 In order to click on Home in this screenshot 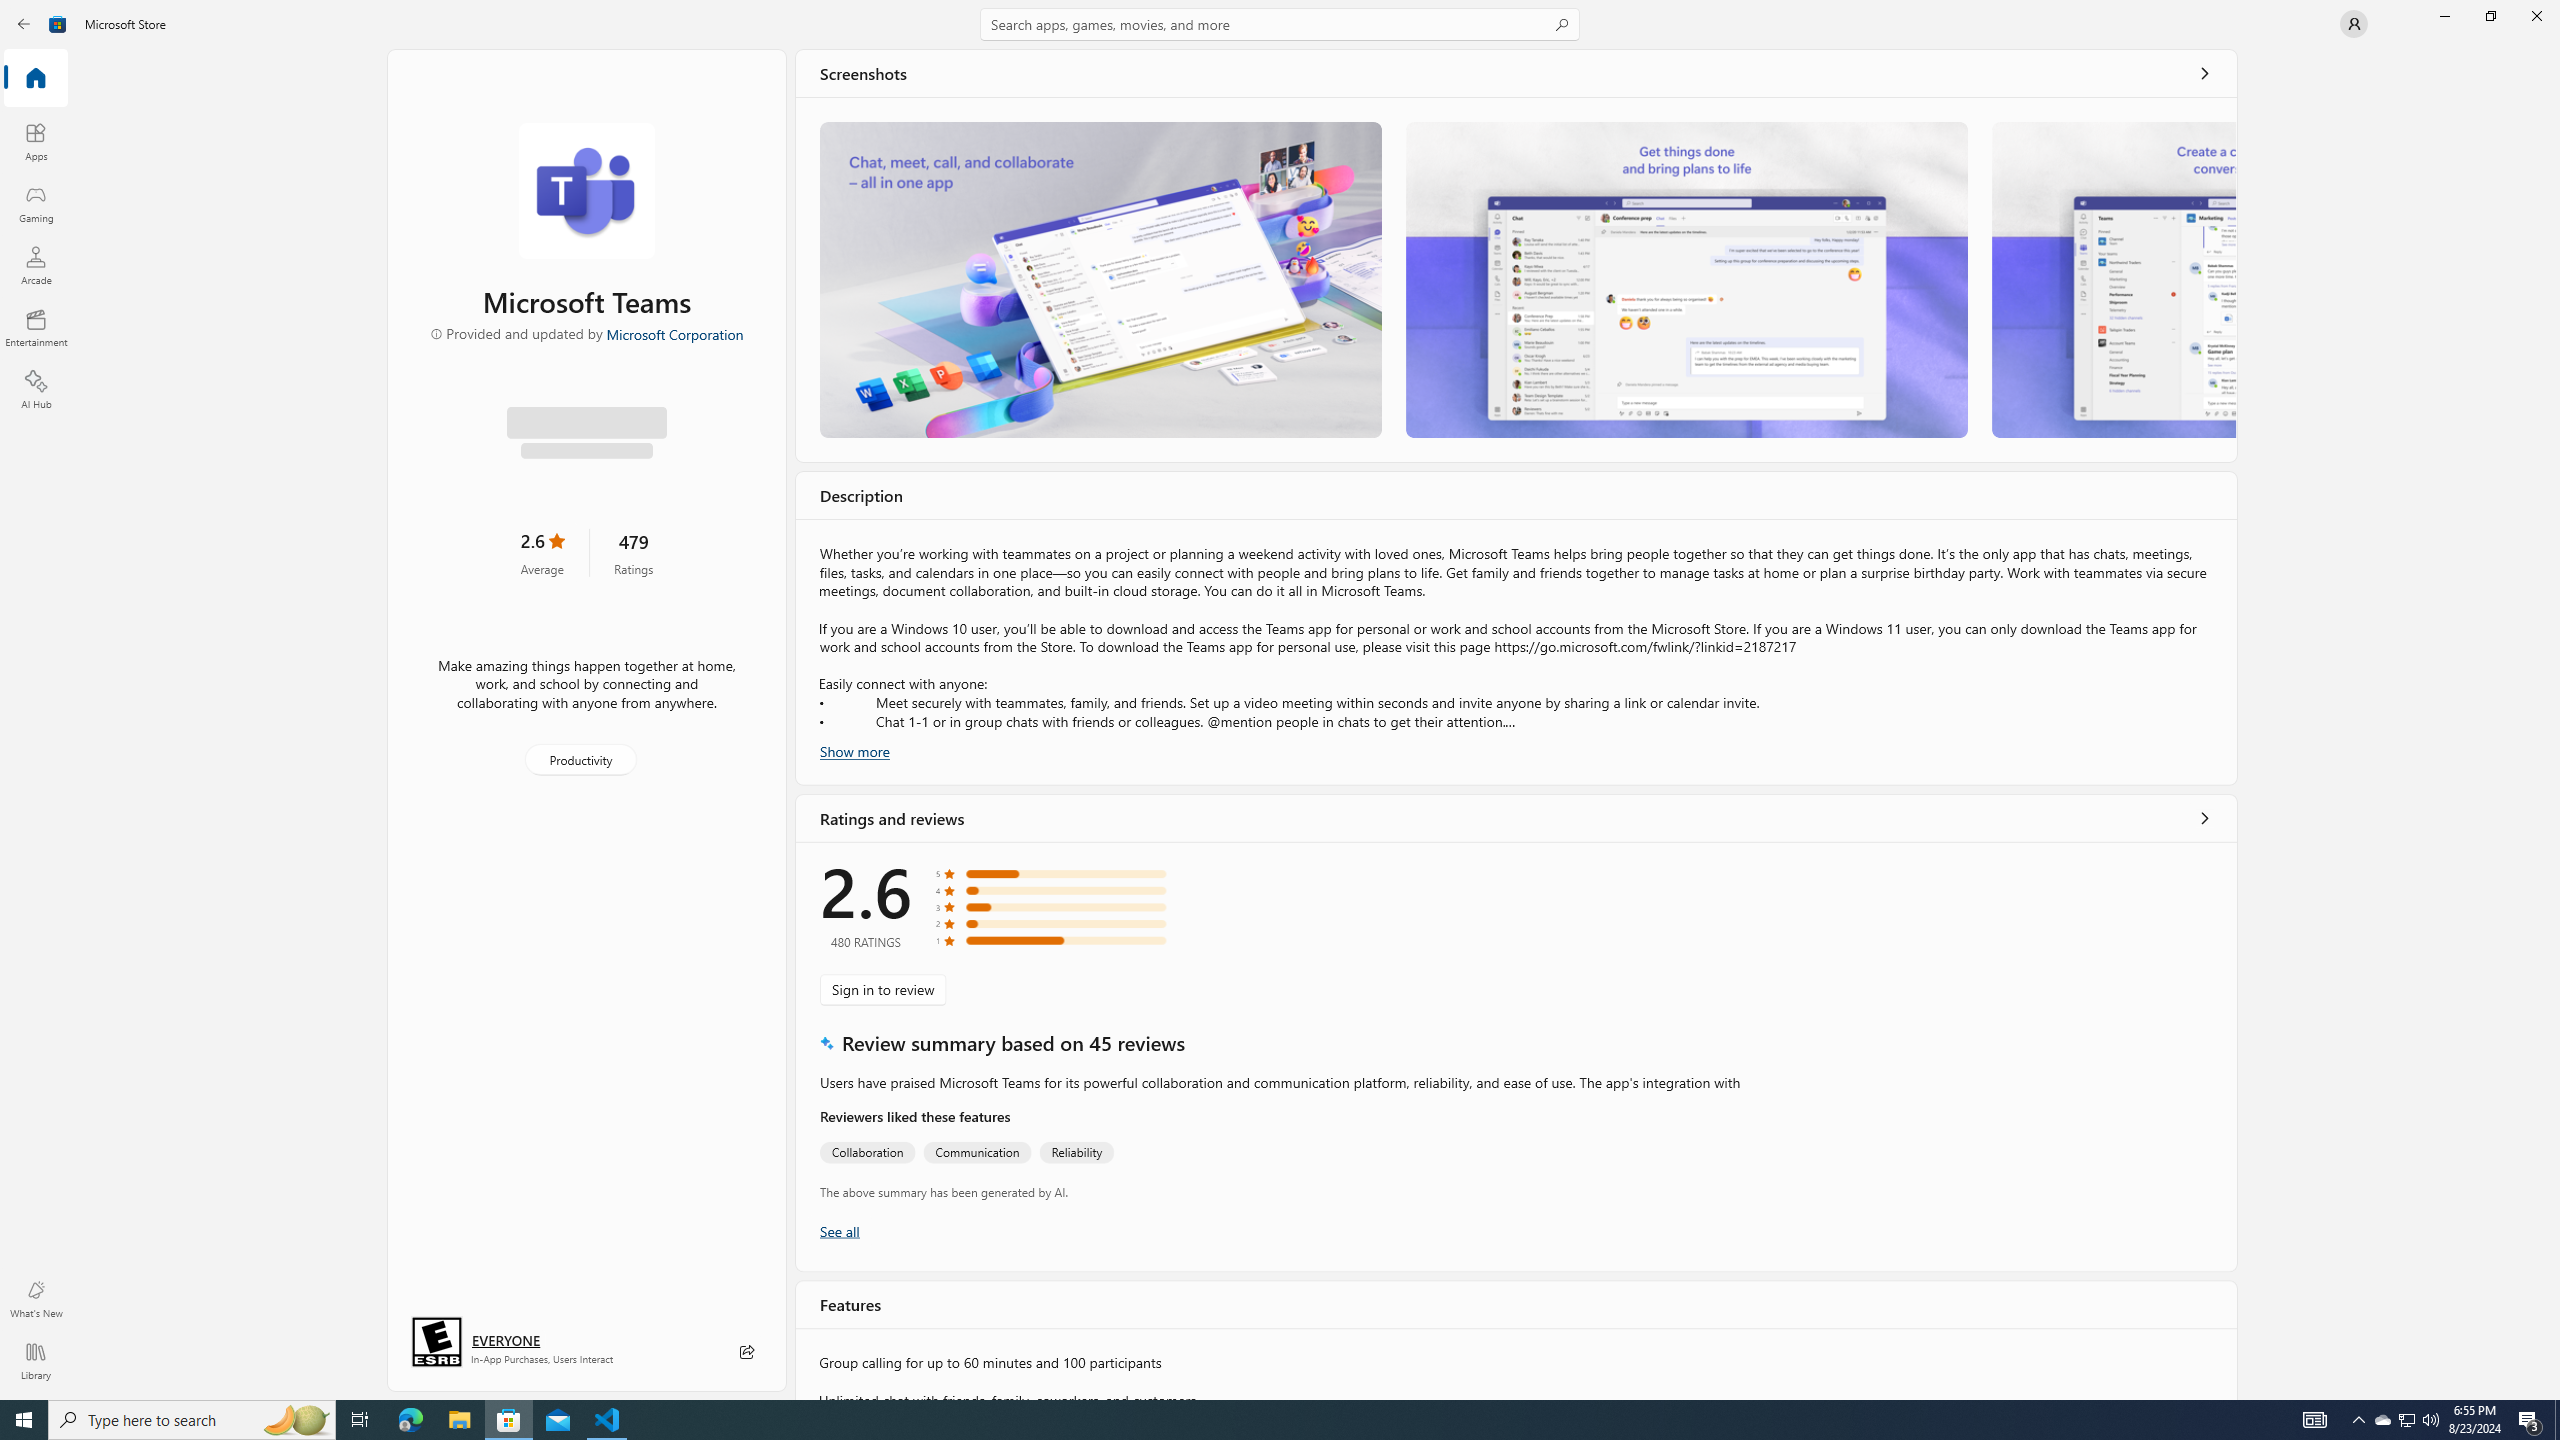, I will do `click(36, 79)`.